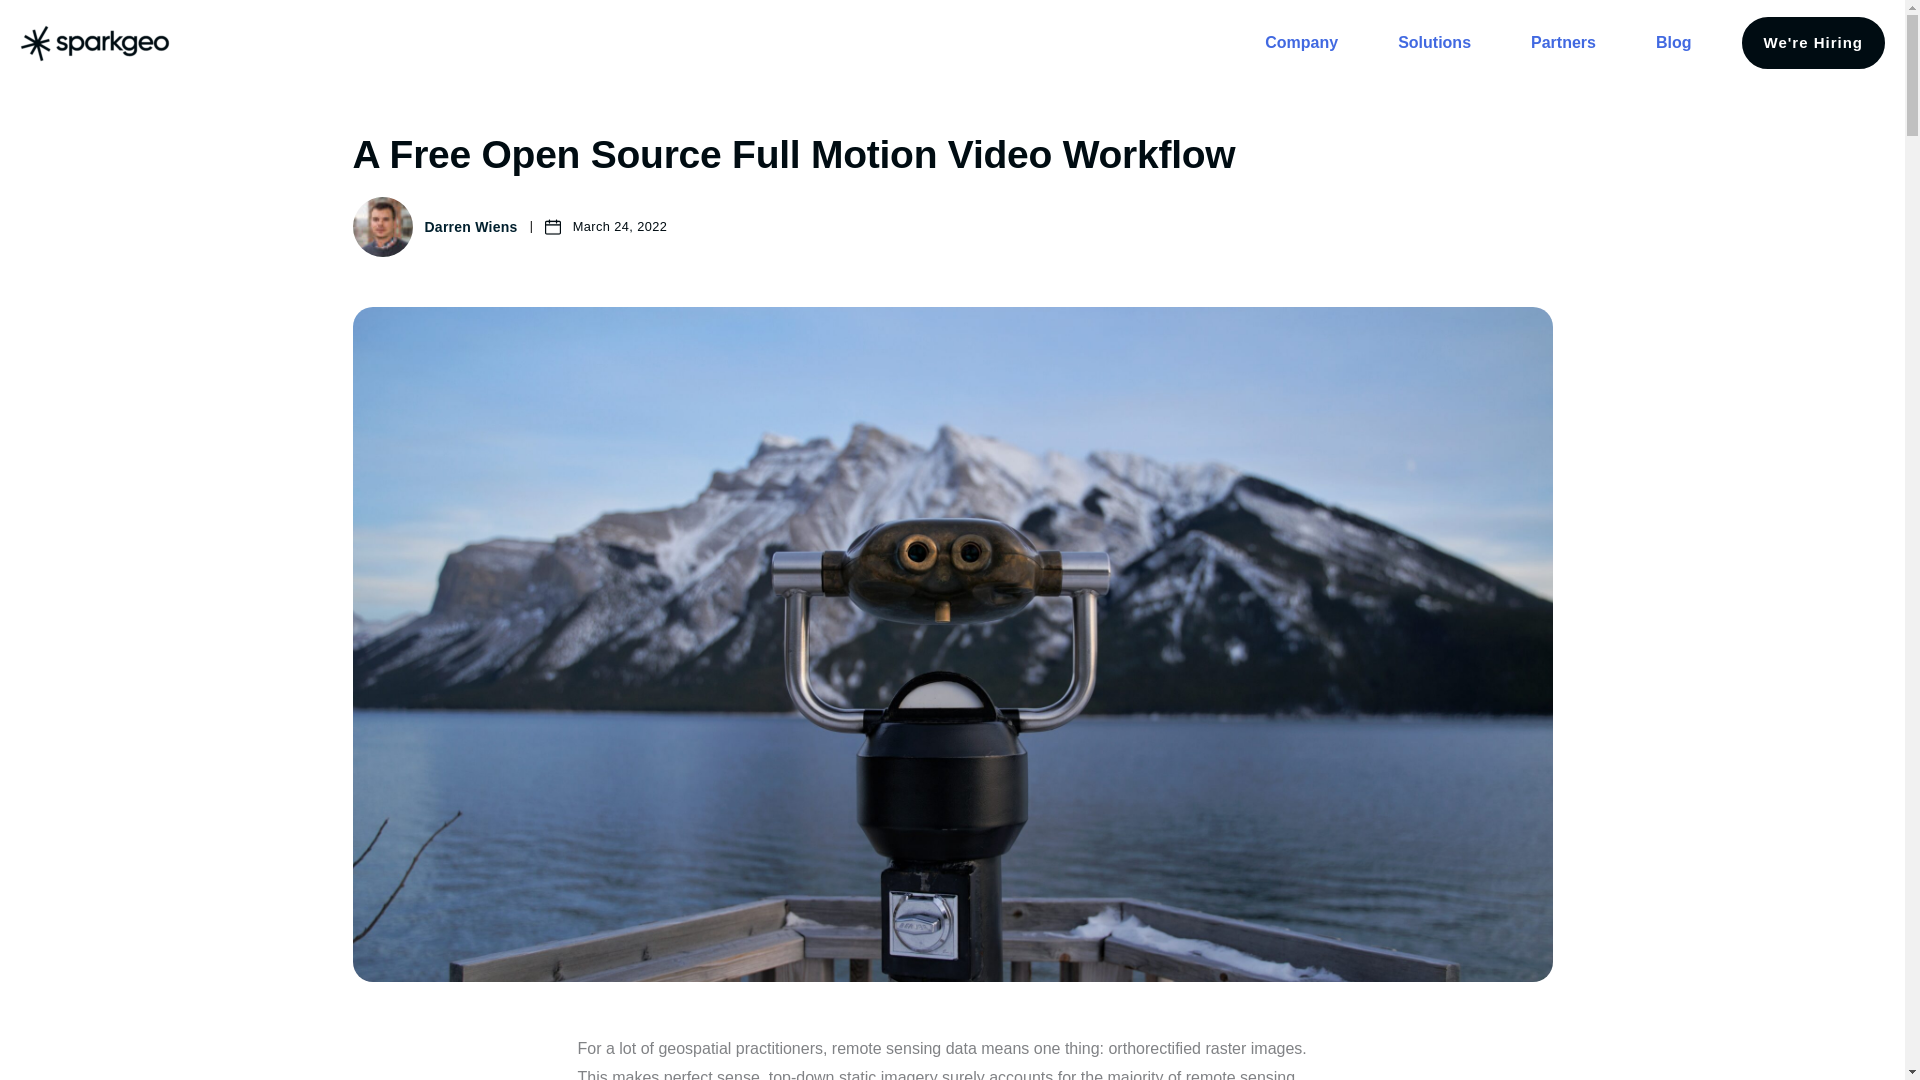 The height and width of the screenshot is (1080, 1920). I want to click on Blog, so click(1674, 43).